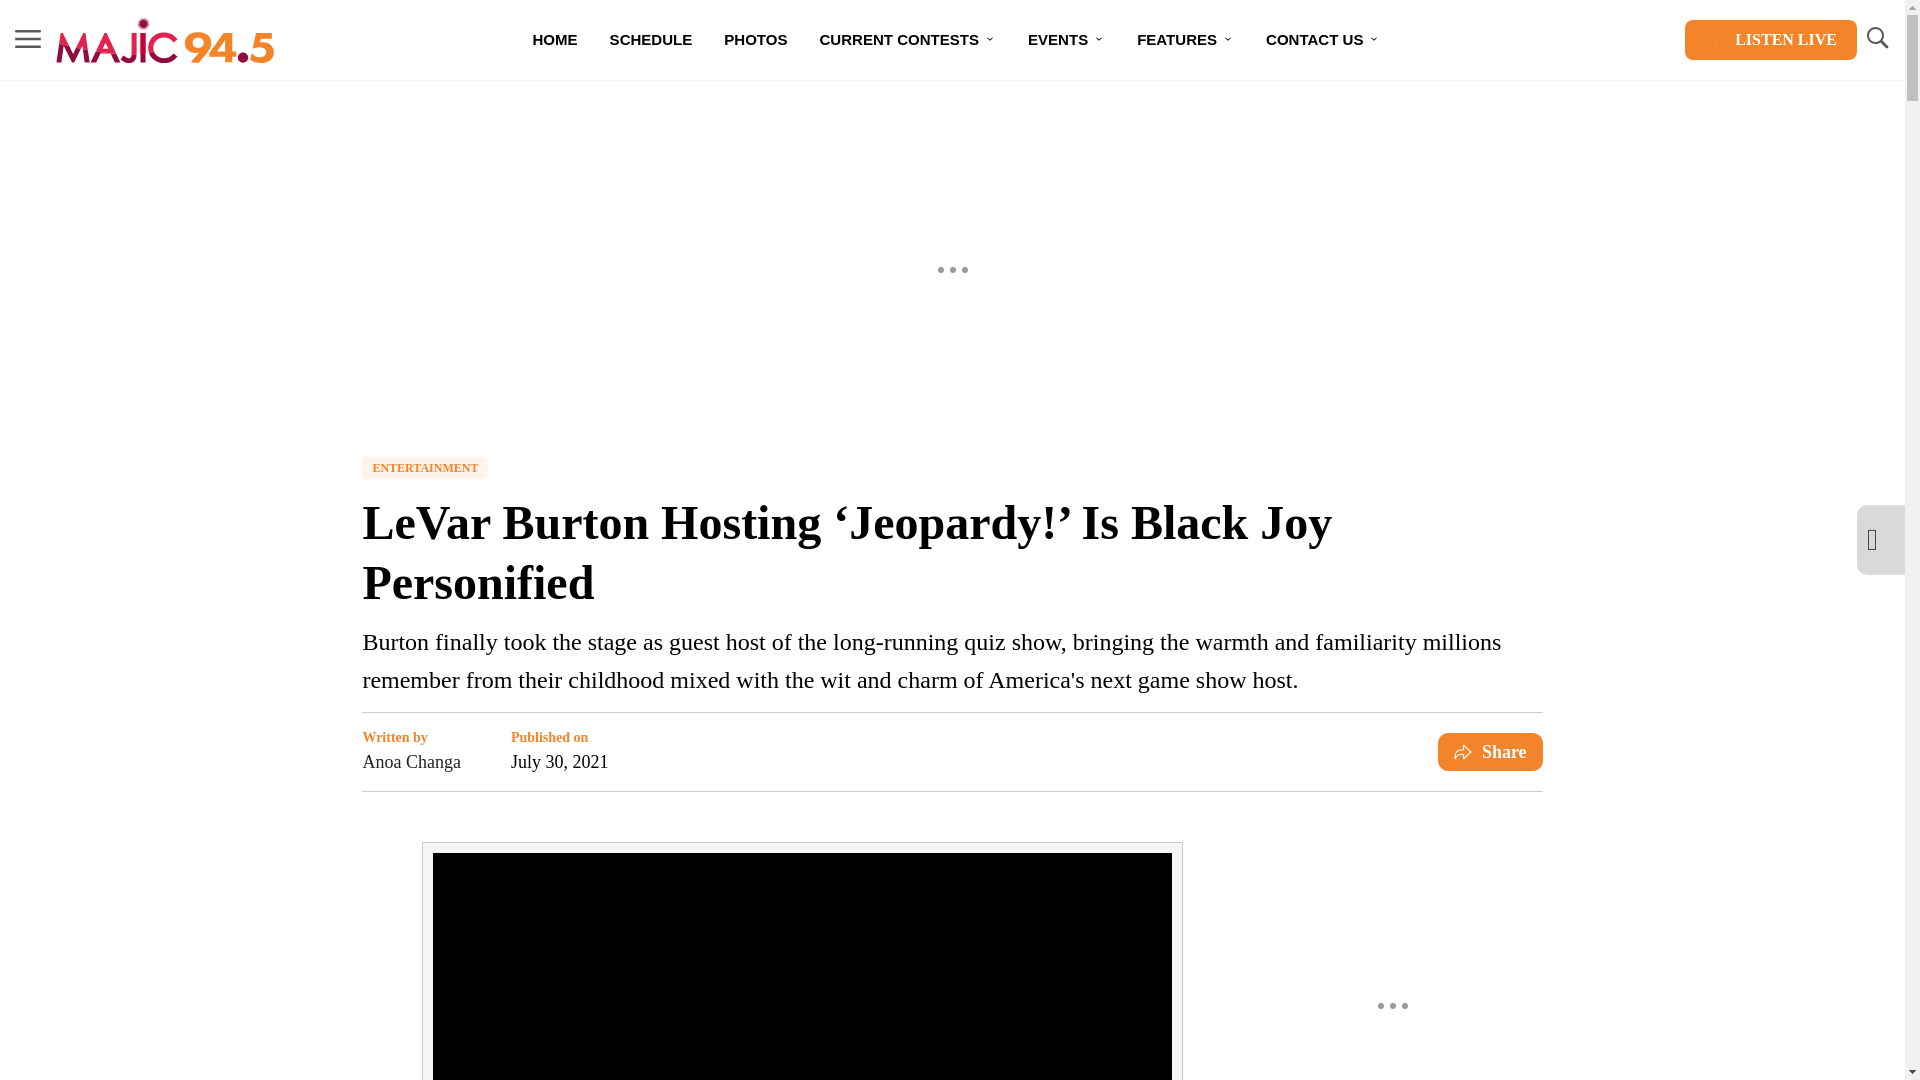 This screenshot has height=1080, width=1920. Describe the element at coordinates (1770, 40) in the screenshot. I see `LISTEN LIVE` at that location.